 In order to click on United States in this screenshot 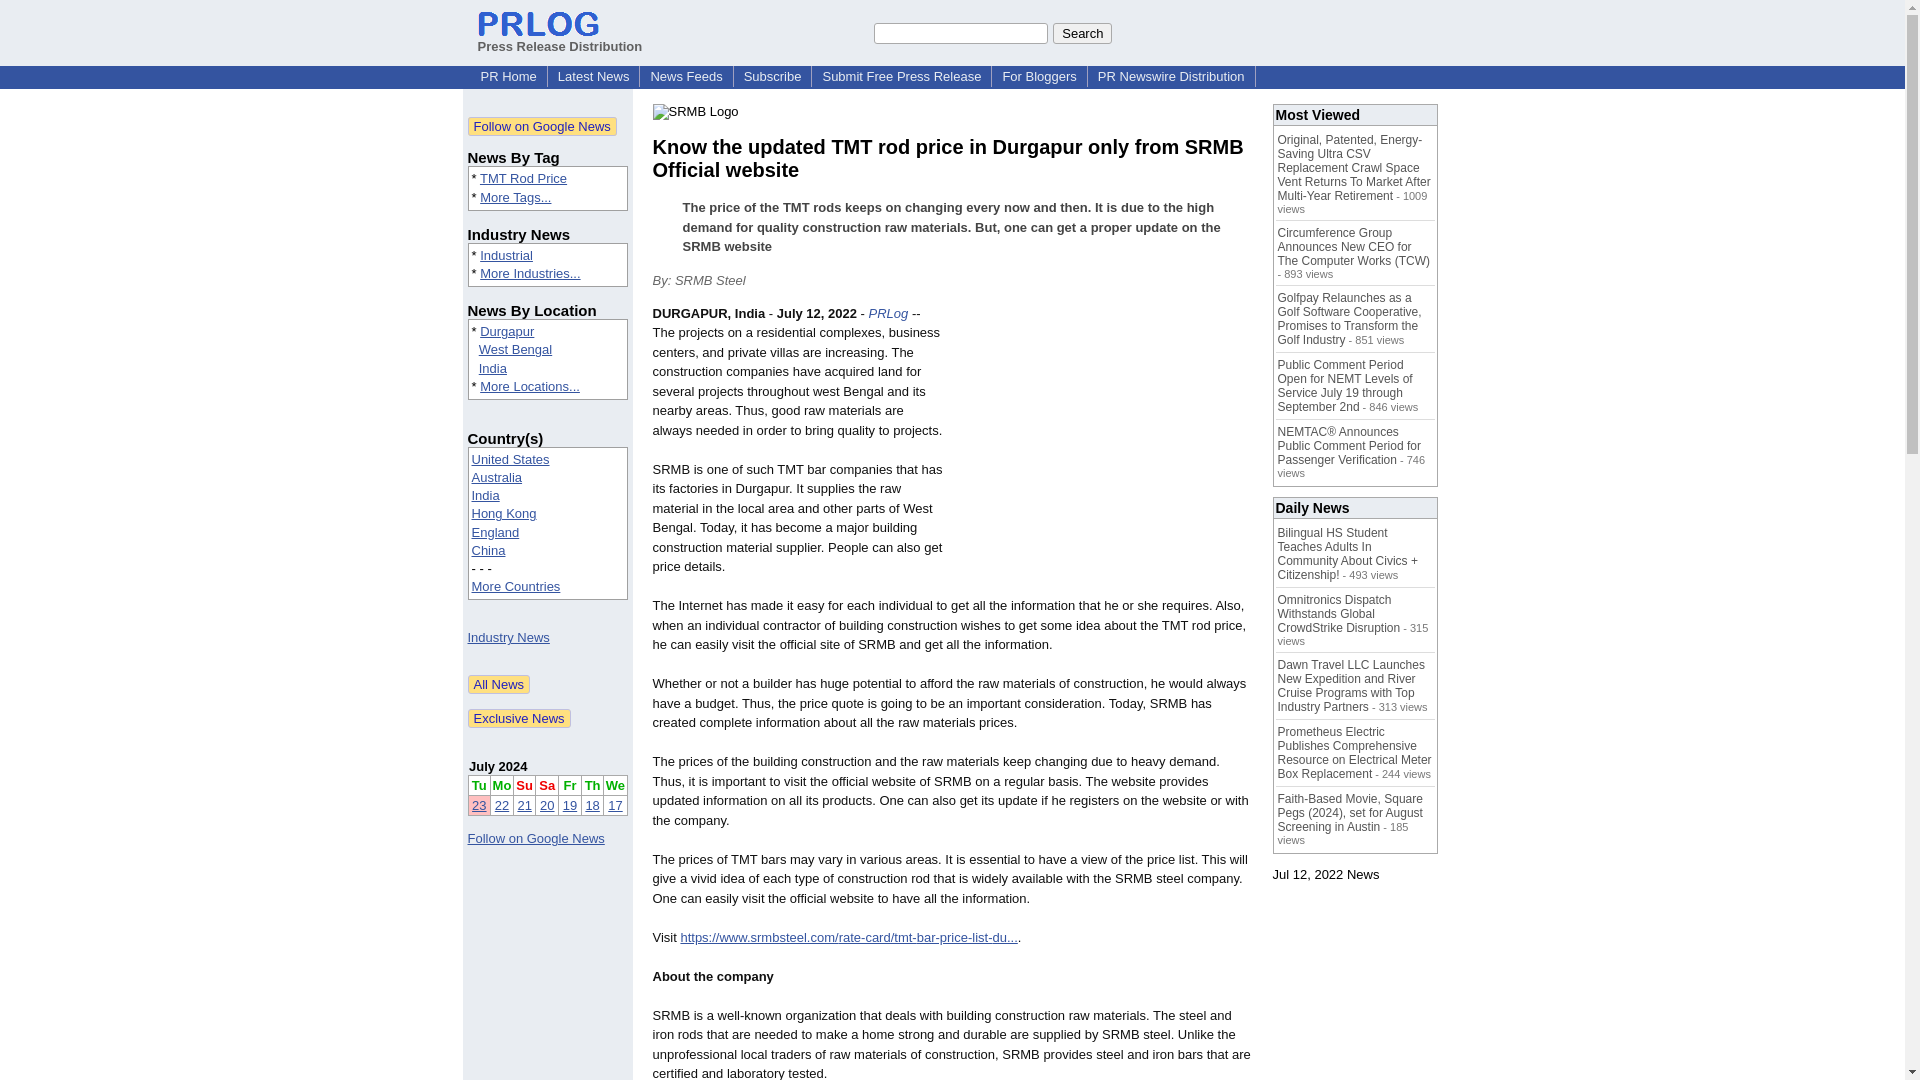, I will do `click(510, 459)`.